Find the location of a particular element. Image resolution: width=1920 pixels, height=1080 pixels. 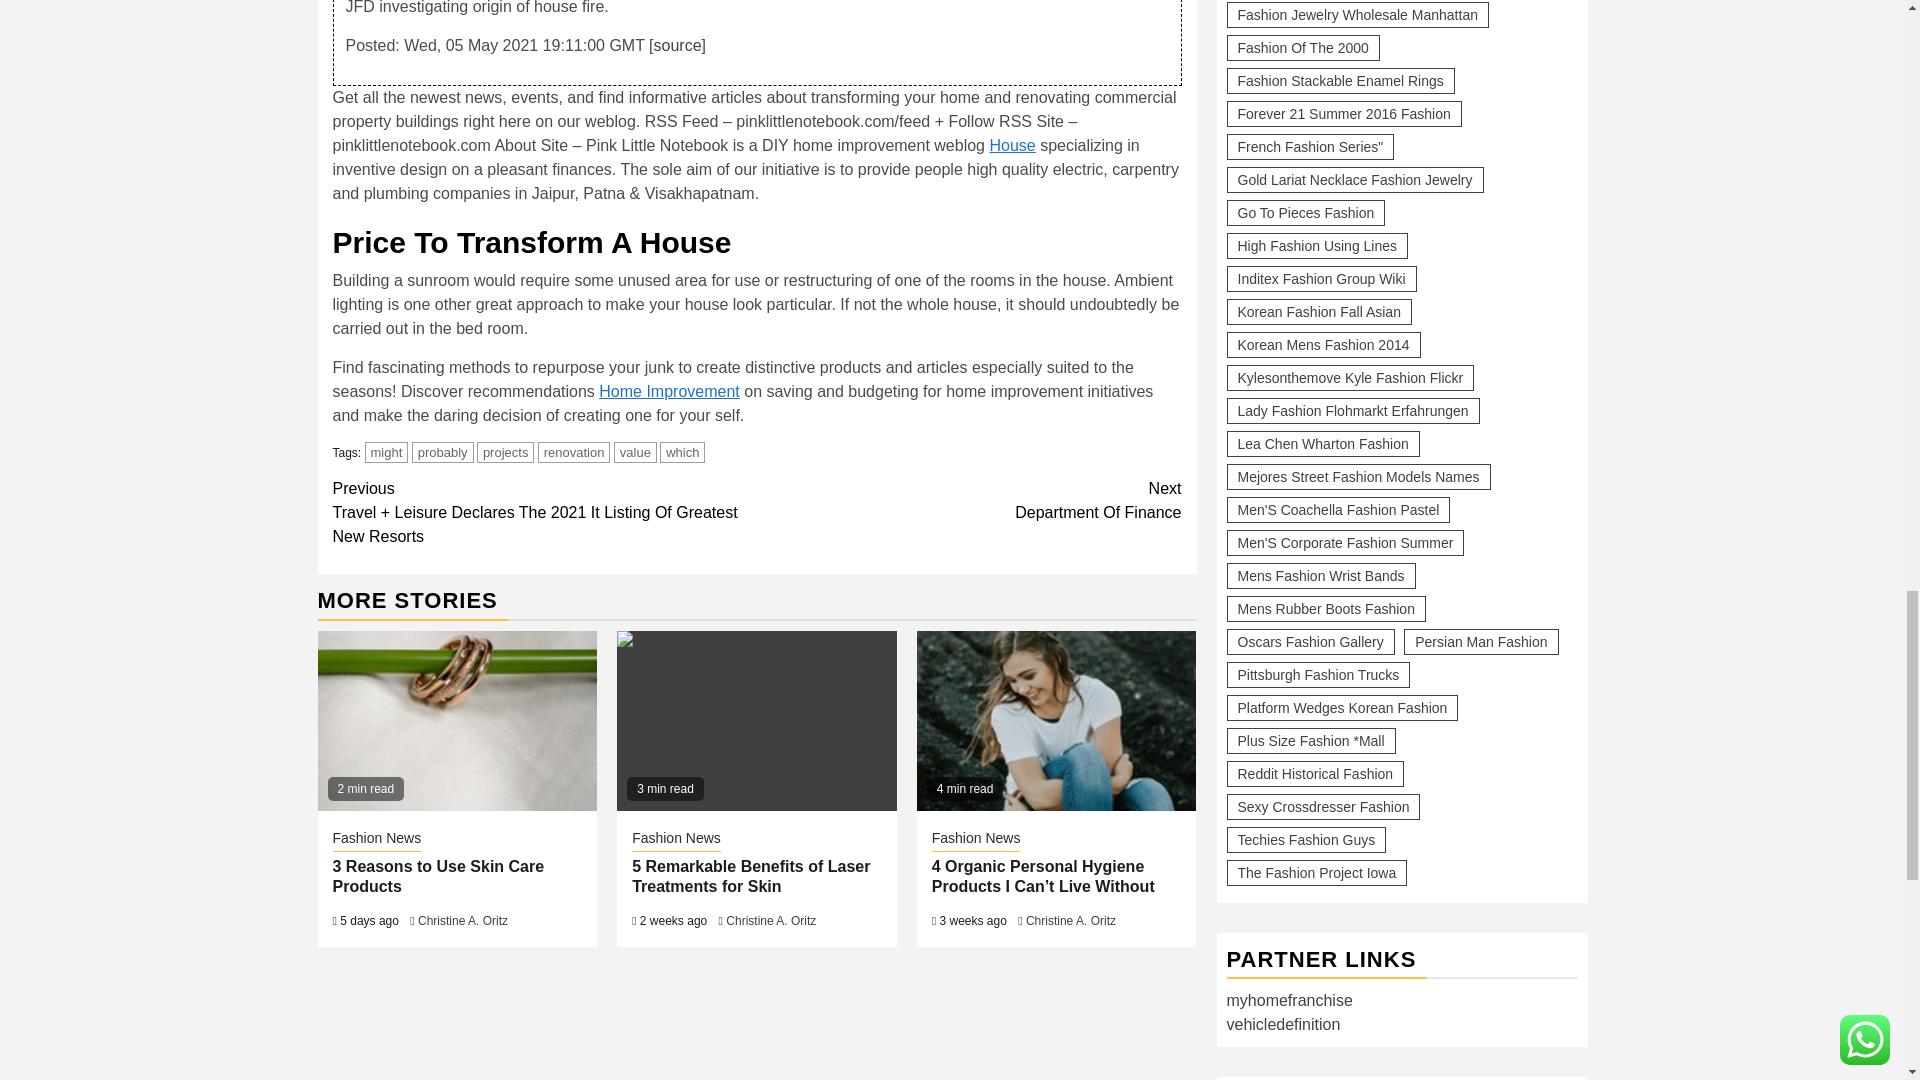

might is located at coordinates (386, 452).